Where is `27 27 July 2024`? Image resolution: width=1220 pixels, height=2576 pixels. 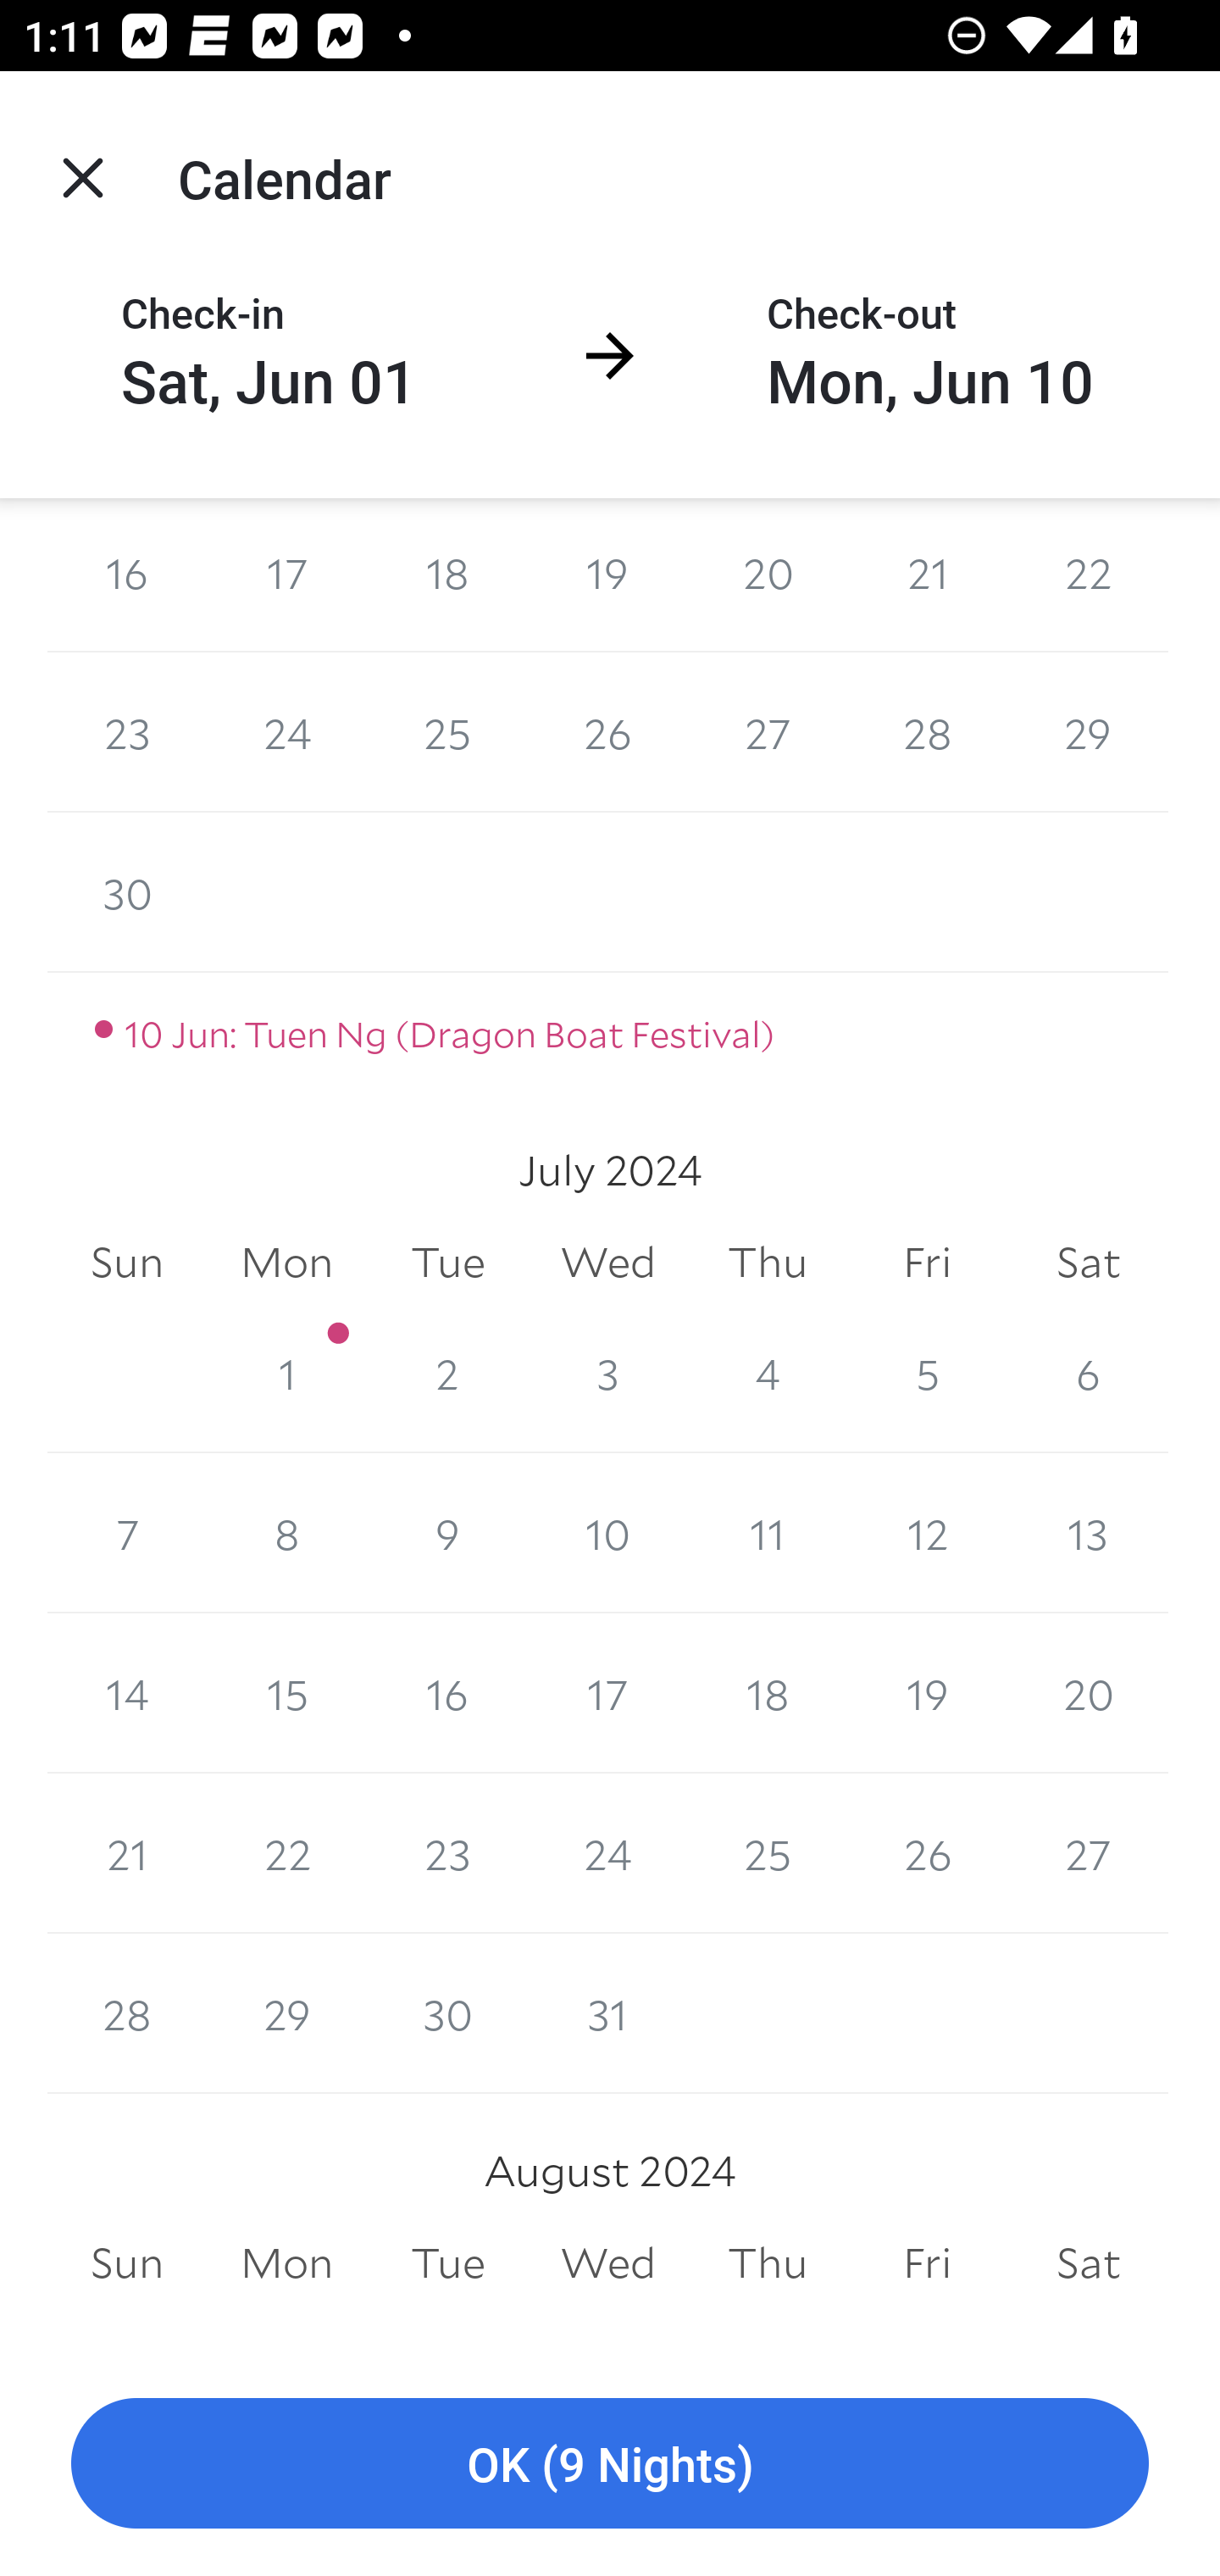
27 27 July 2024 is located at coordinates (1088, 1853).